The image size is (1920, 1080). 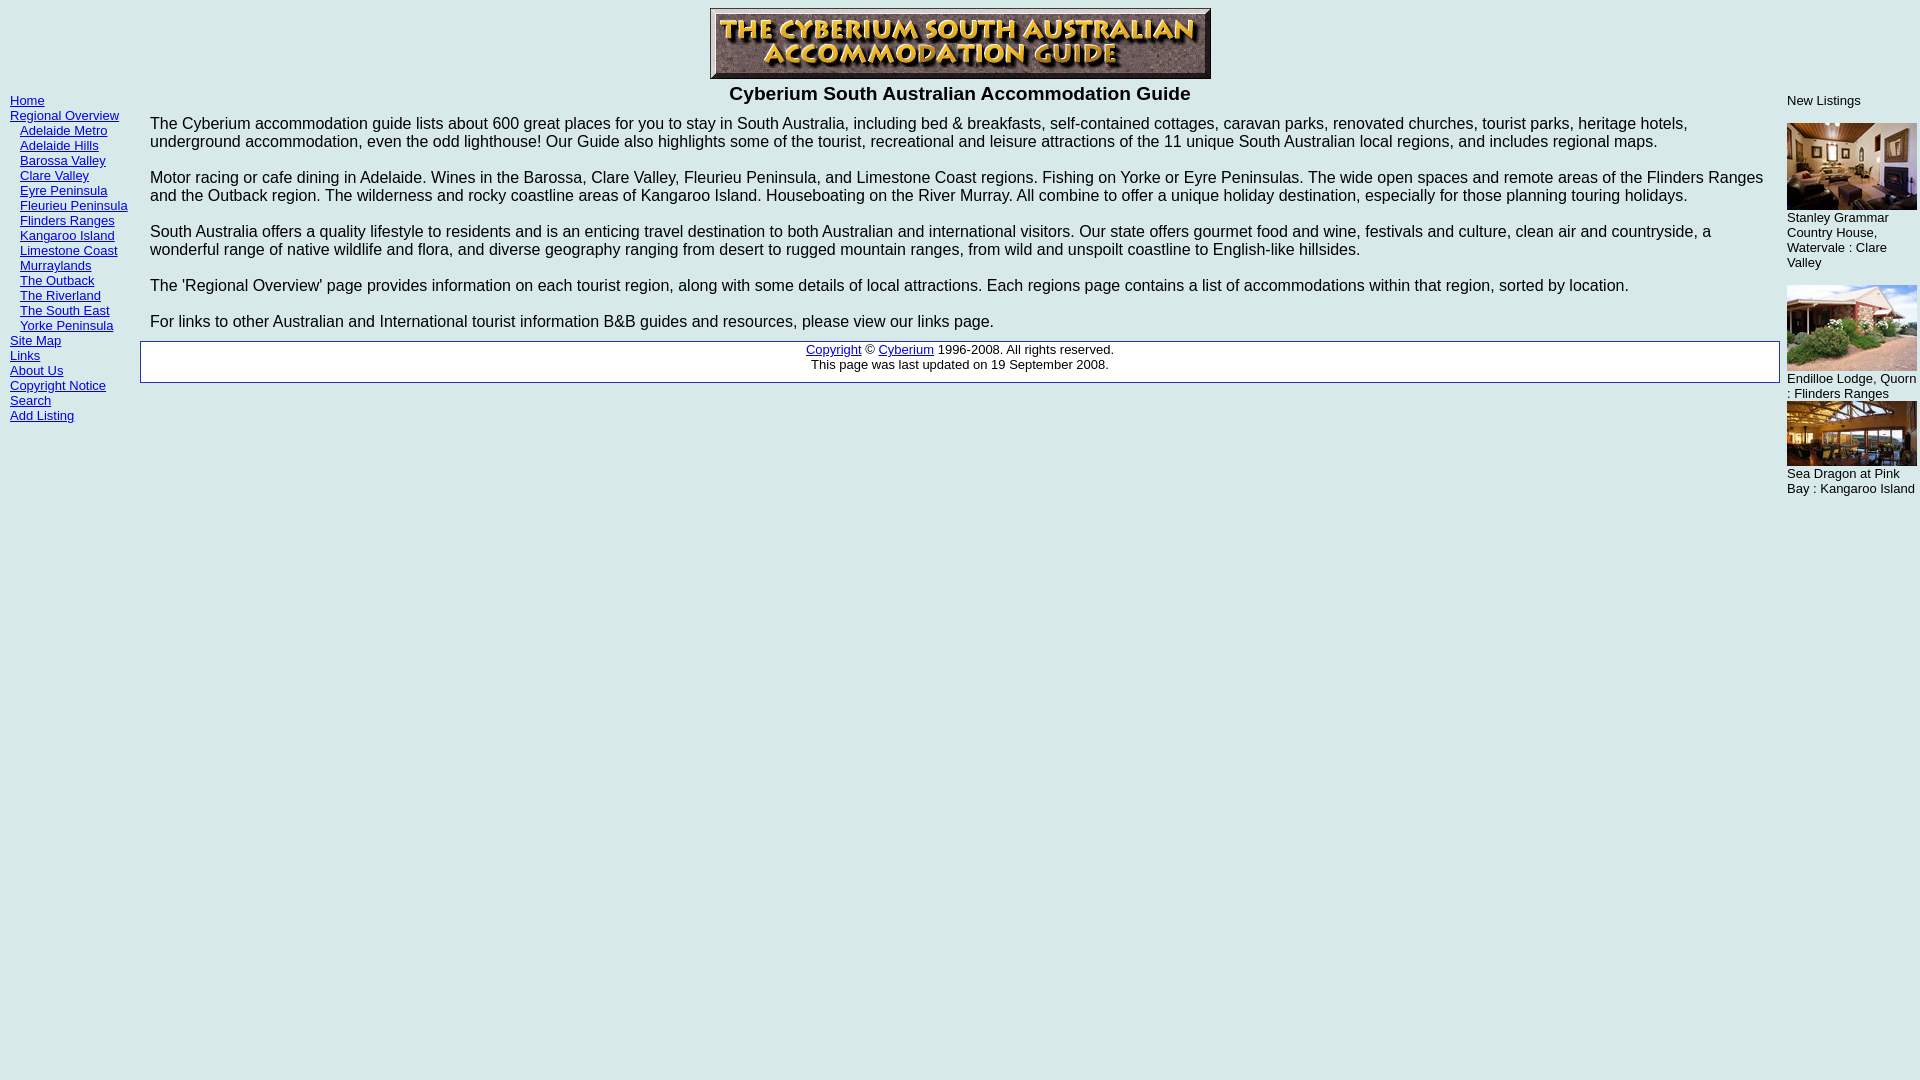 I want to click on Adelaide Hills, so click(x=60, y=146).